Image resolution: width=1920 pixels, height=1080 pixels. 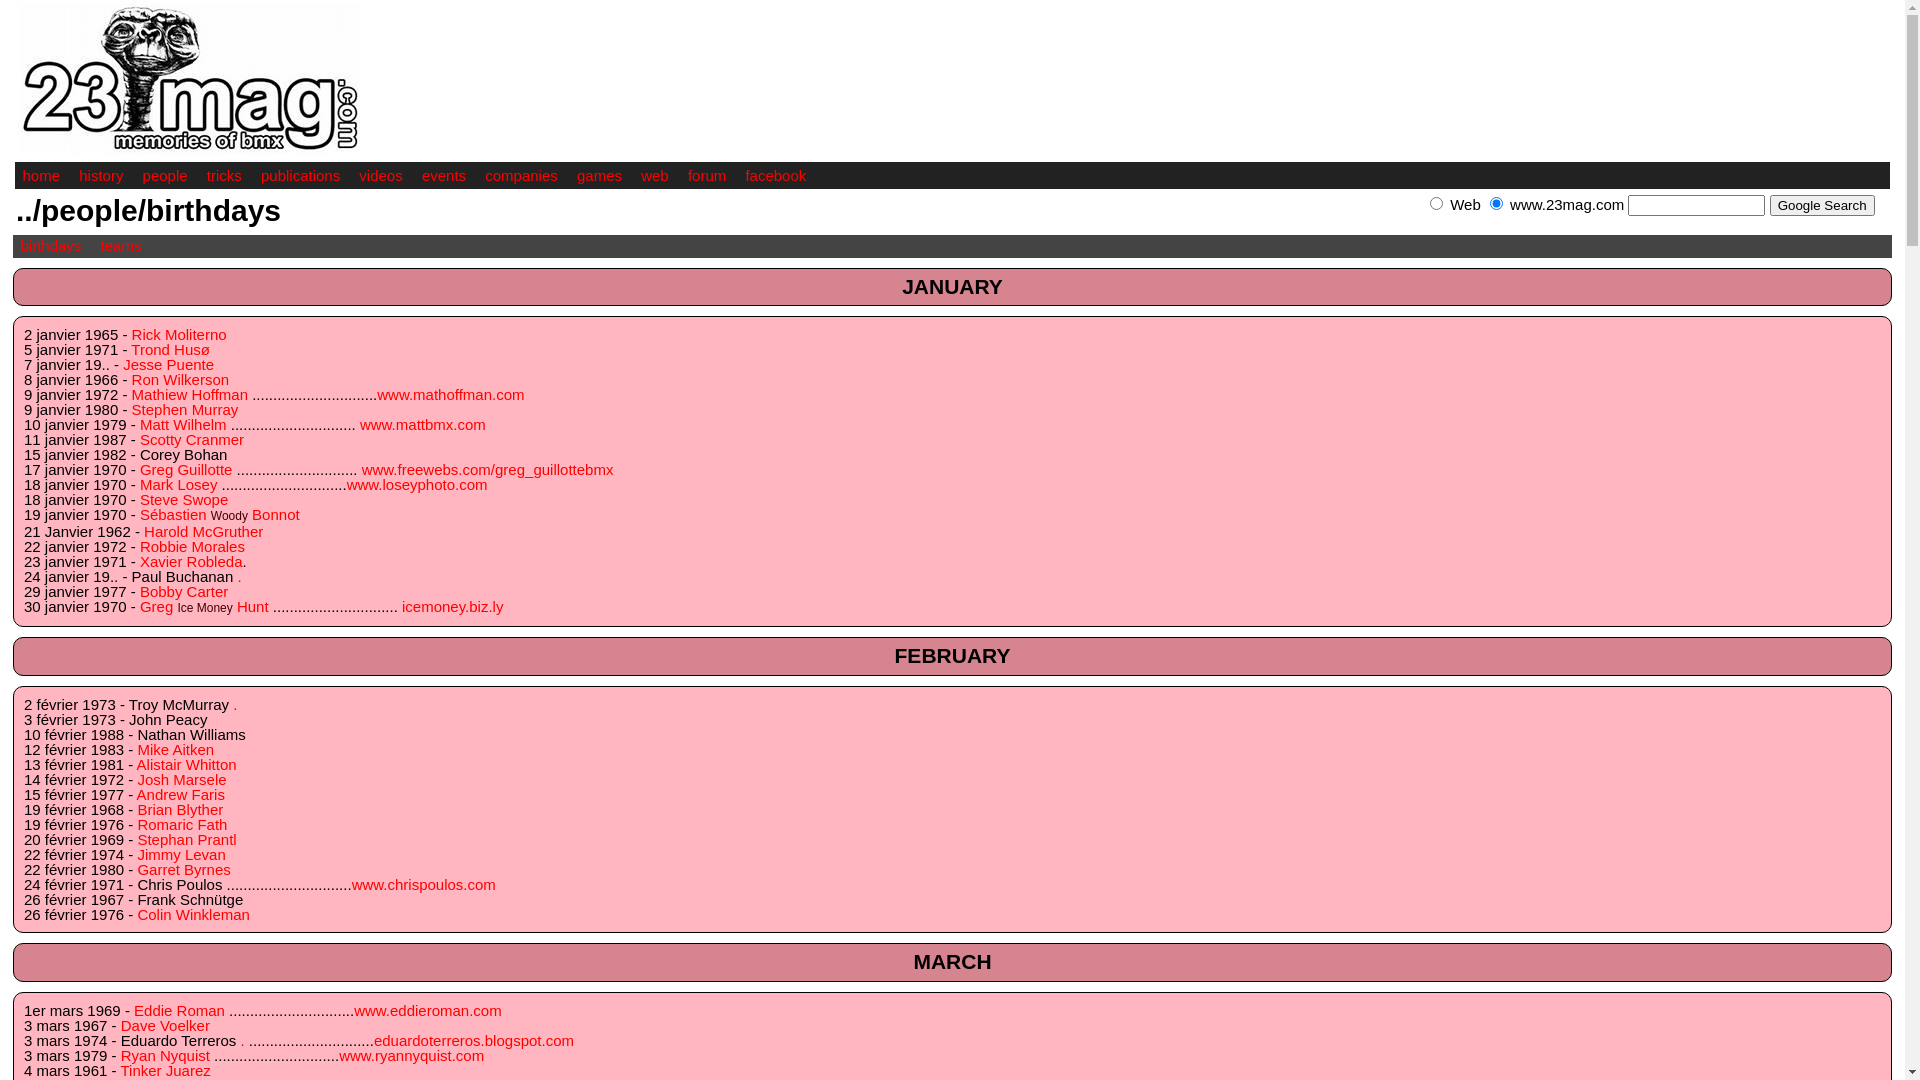 What do you see at coordinates (194, 914) in the screenshot?
I see `Colin Winkleman` at bounding box center [194, 914].